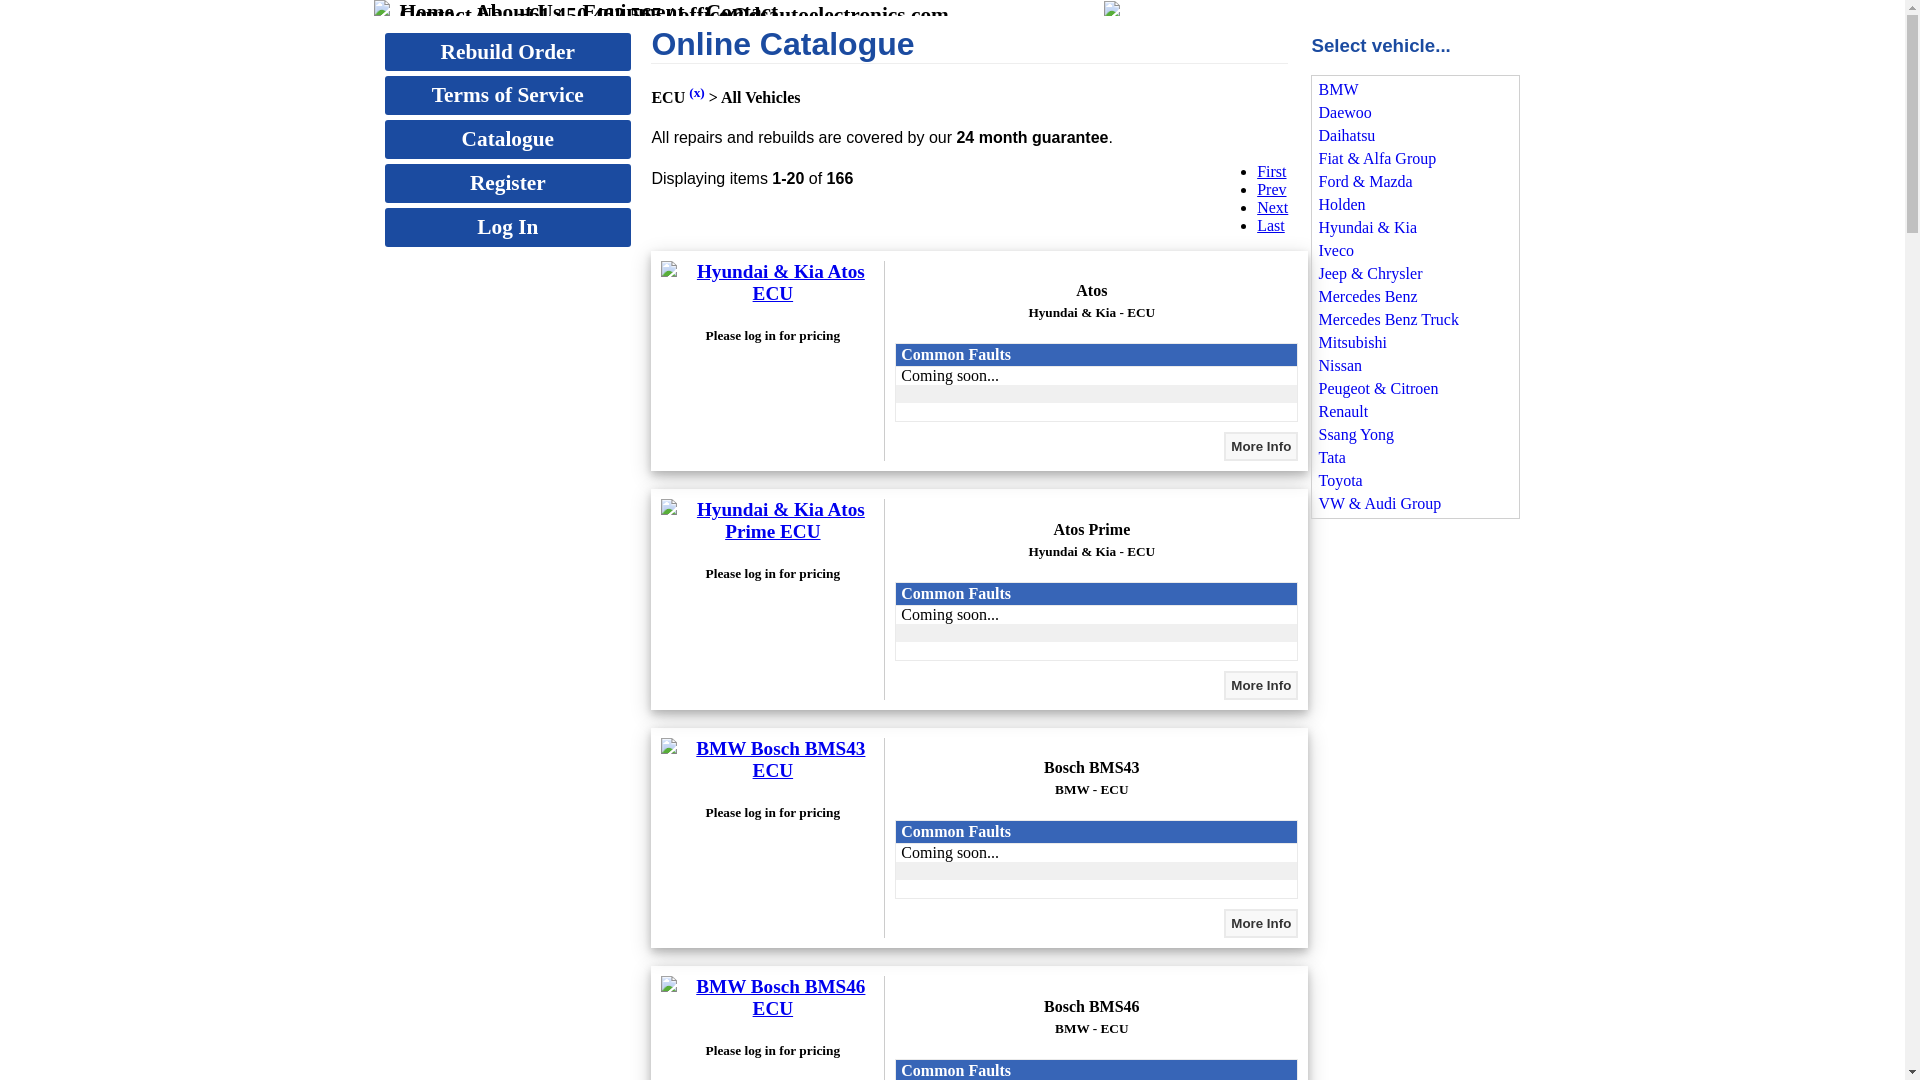 The width and height of the screenshot is (1920, 1080). What do you see at coordinates (1415, 182) in the screenshot?
I see `Ford & Mazda` at bounding box center [1415, 182].